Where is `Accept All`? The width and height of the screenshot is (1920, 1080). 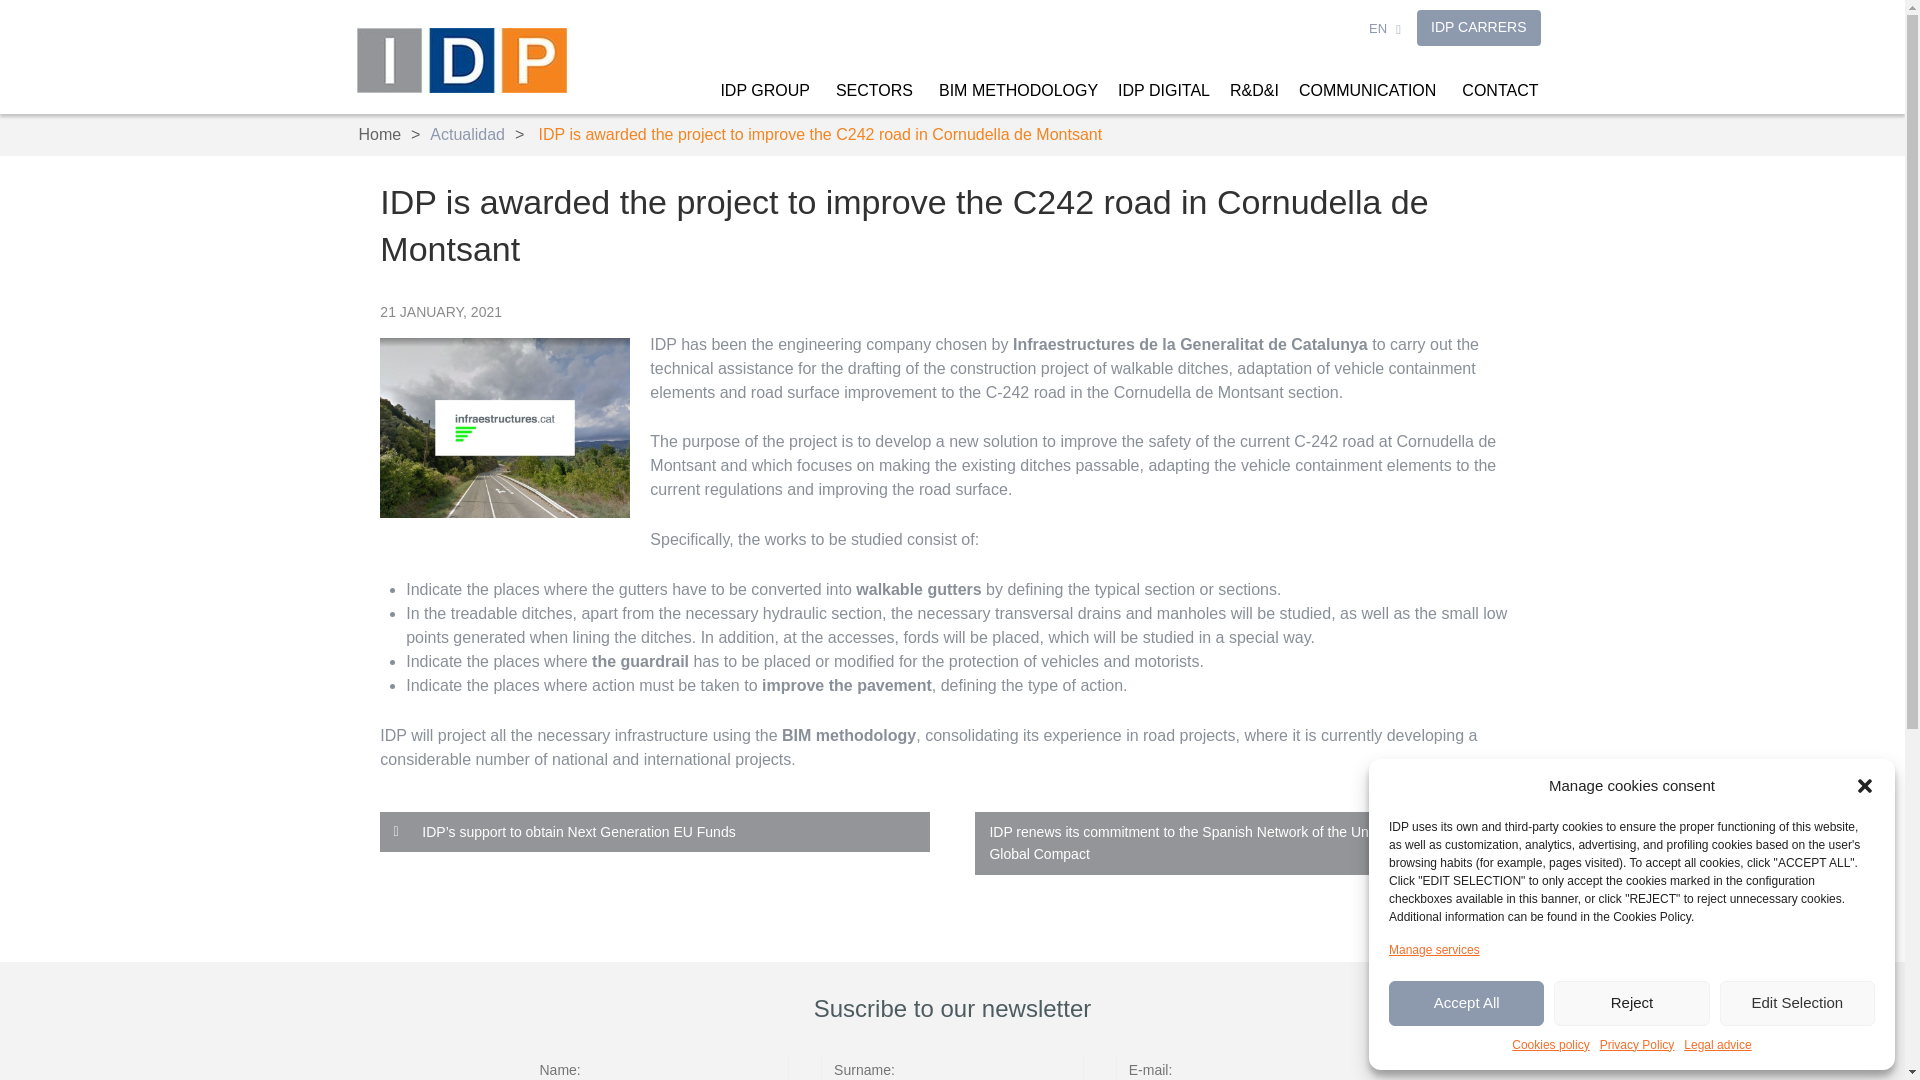
Accept All is located at coordinates (1466, 1003).